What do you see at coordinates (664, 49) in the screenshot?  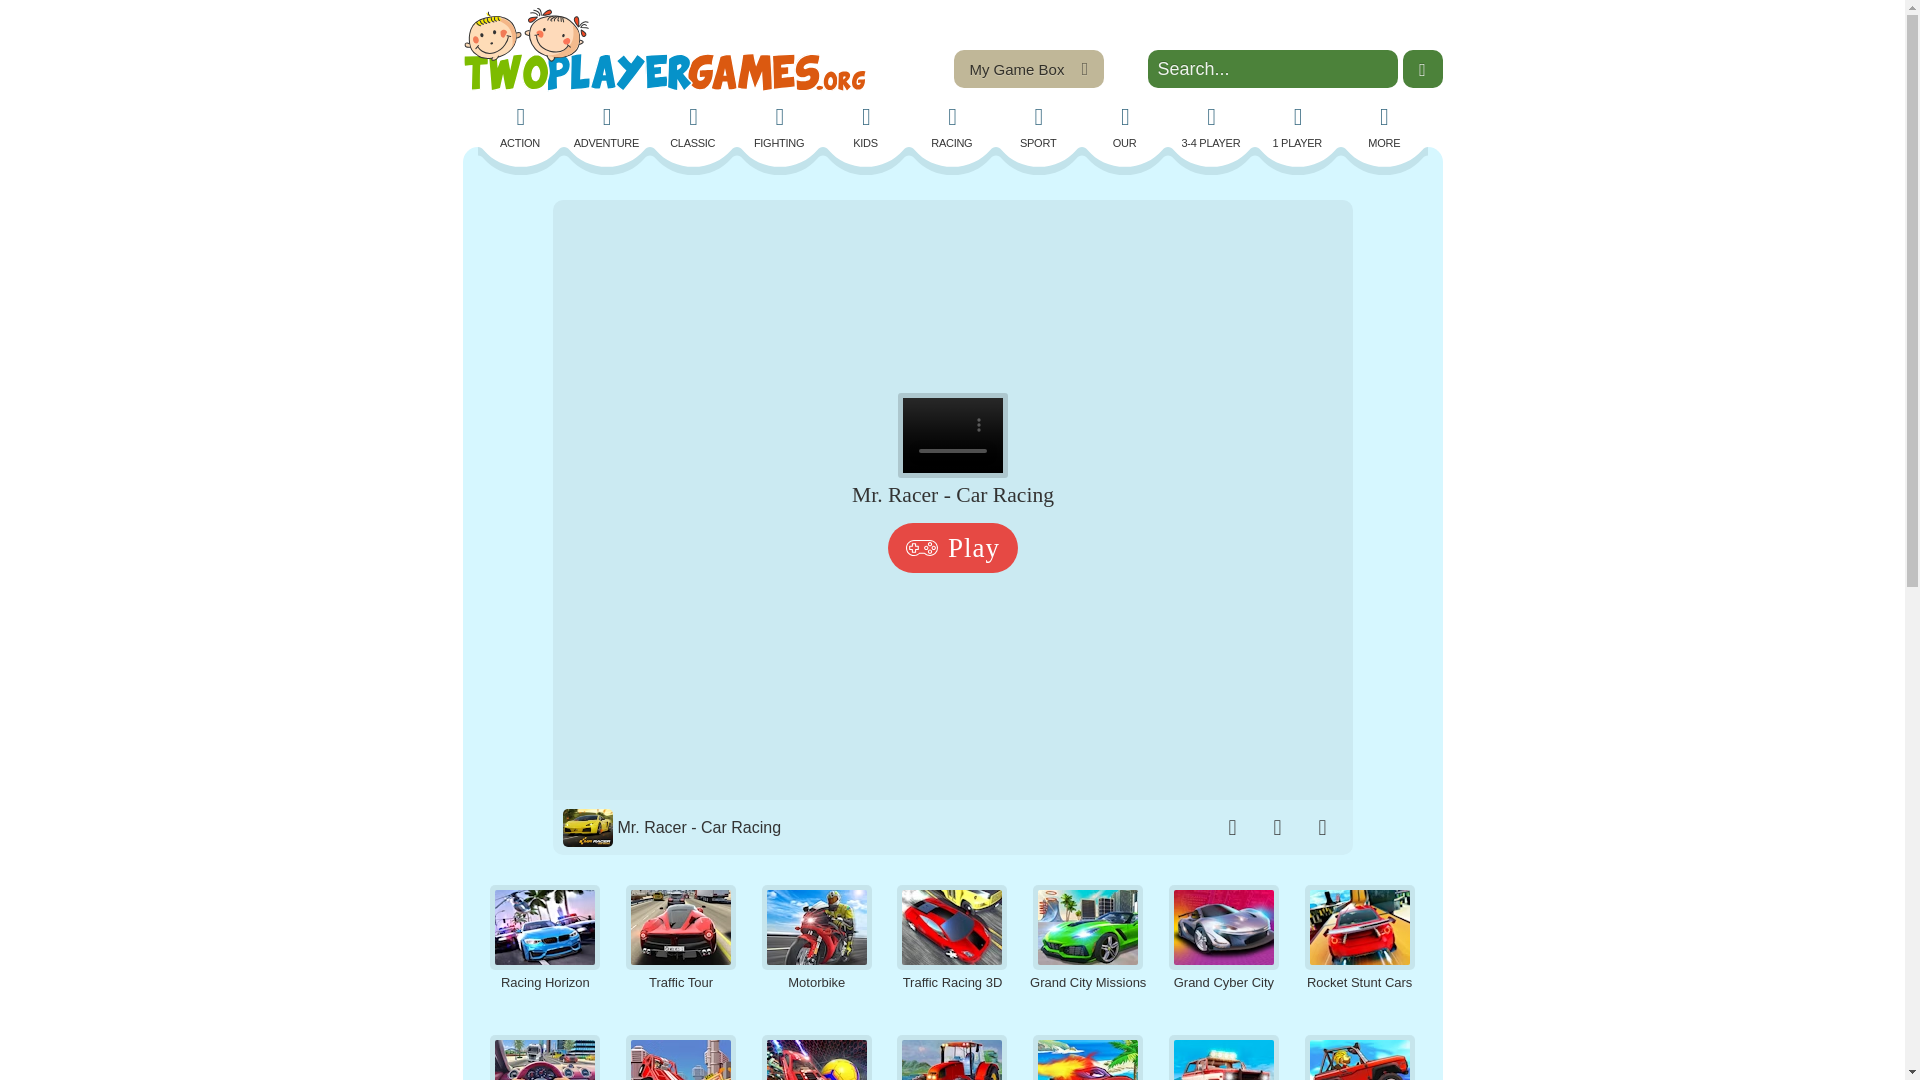 I see `Two Player Games` at bounding box center [664, 49].